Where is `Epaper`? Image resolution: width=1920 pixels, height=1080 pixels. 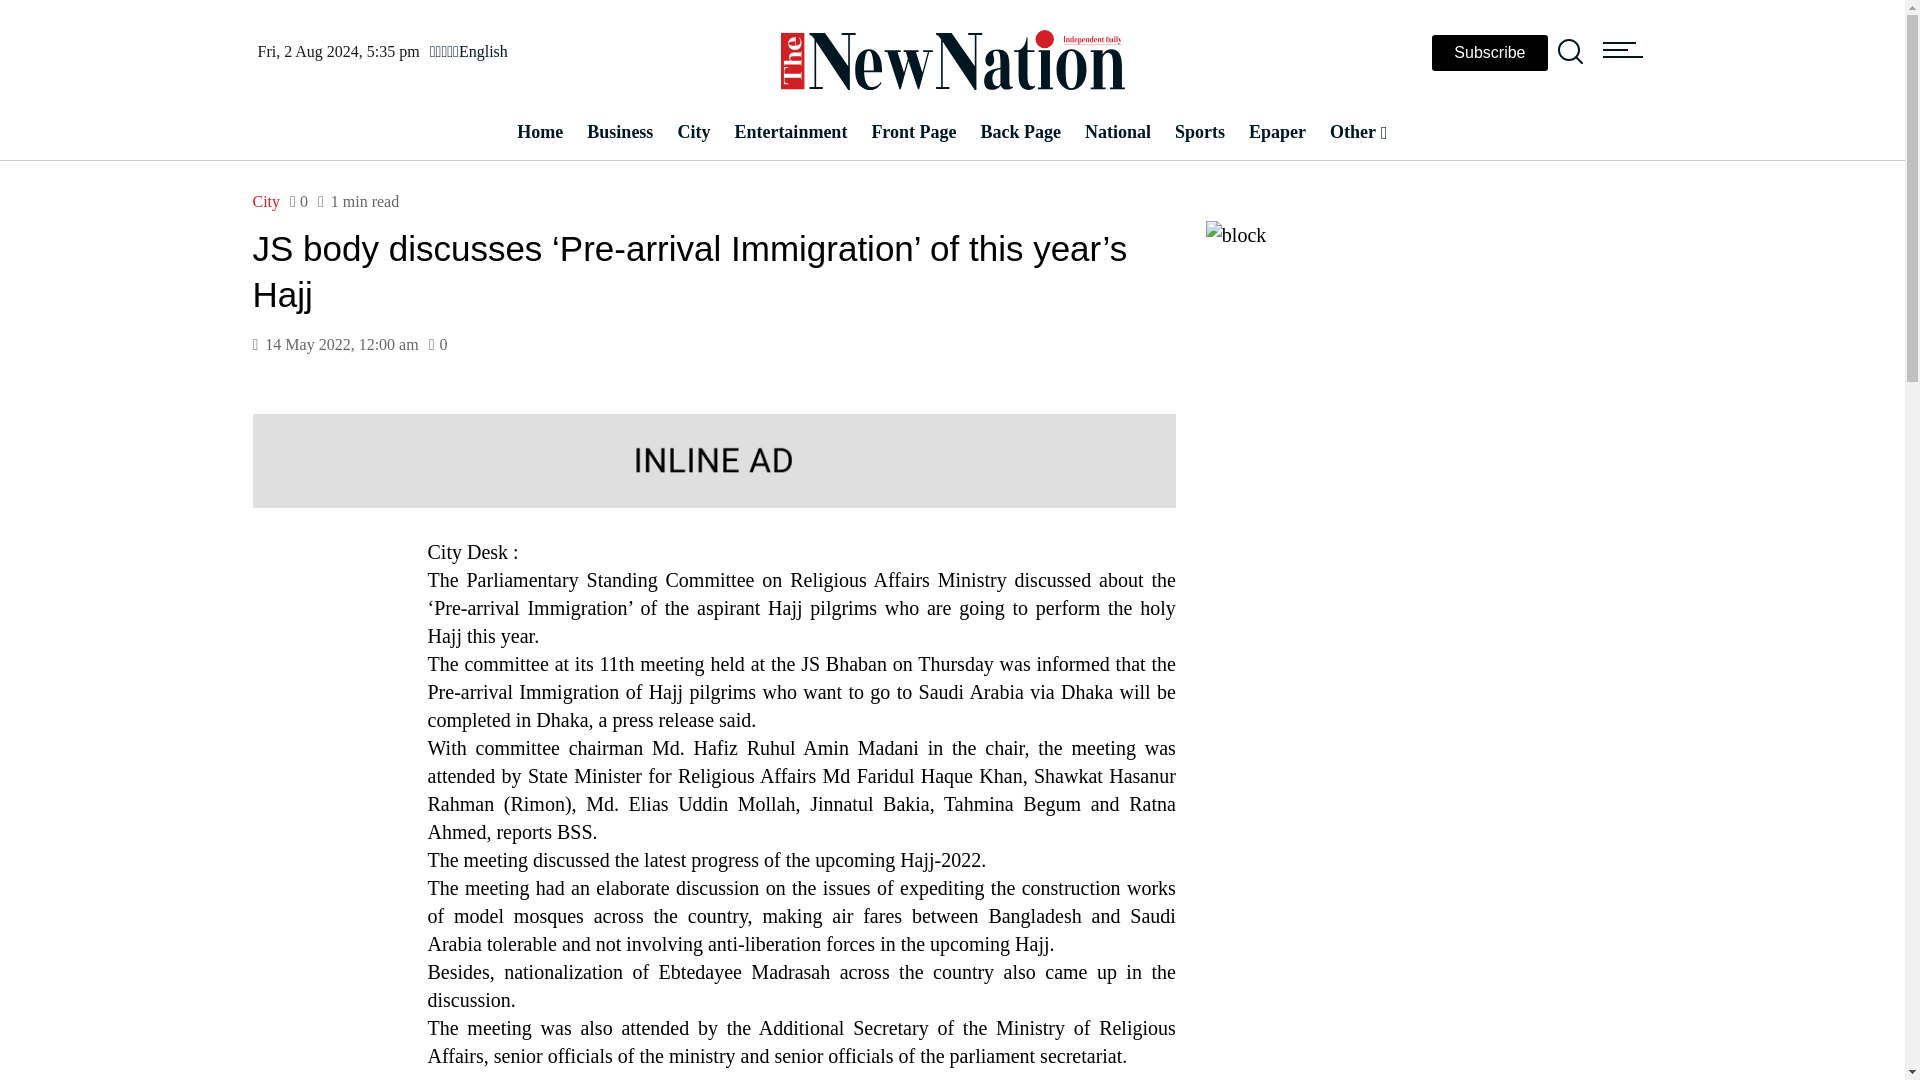 Epaper is located at coordinates (1276, 132).